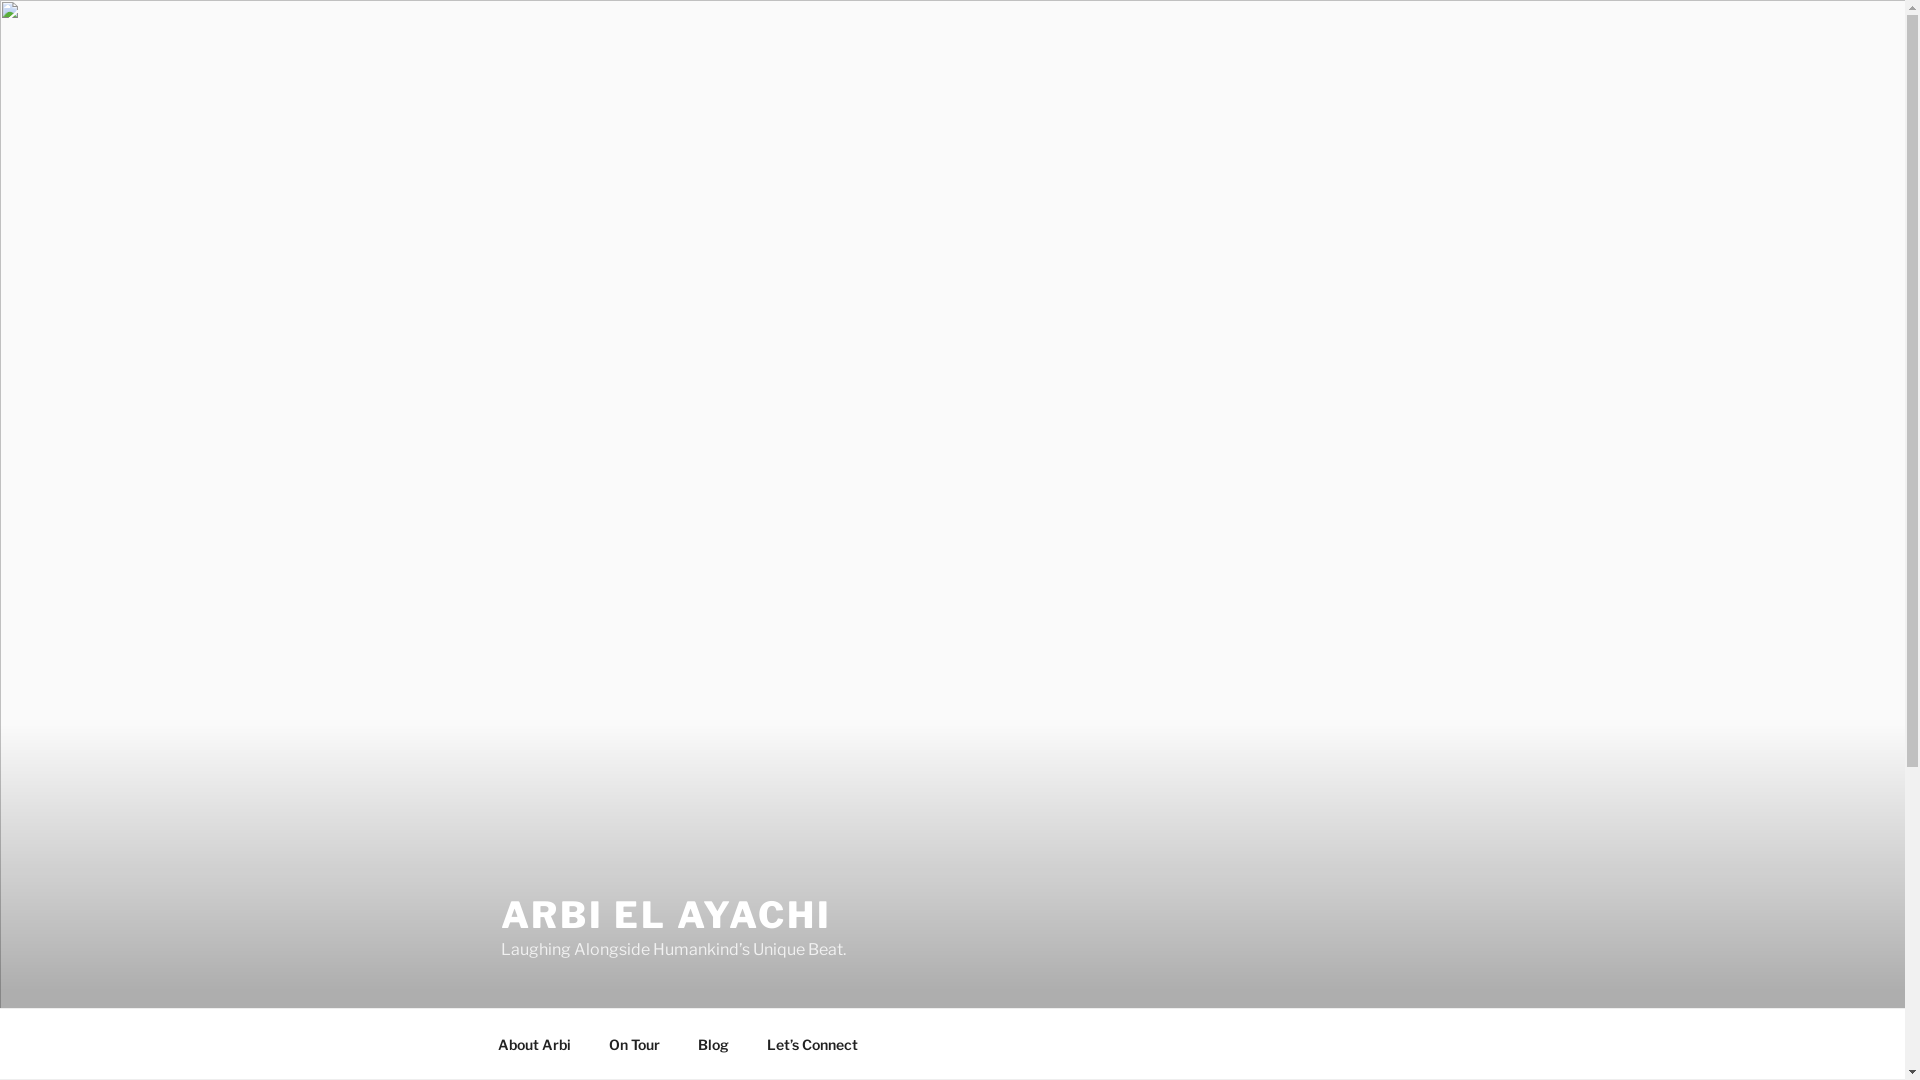 Image resolution: width=1920 pixels, height=1080 pixels. I want to click on On Tour, so click(635, 1044).